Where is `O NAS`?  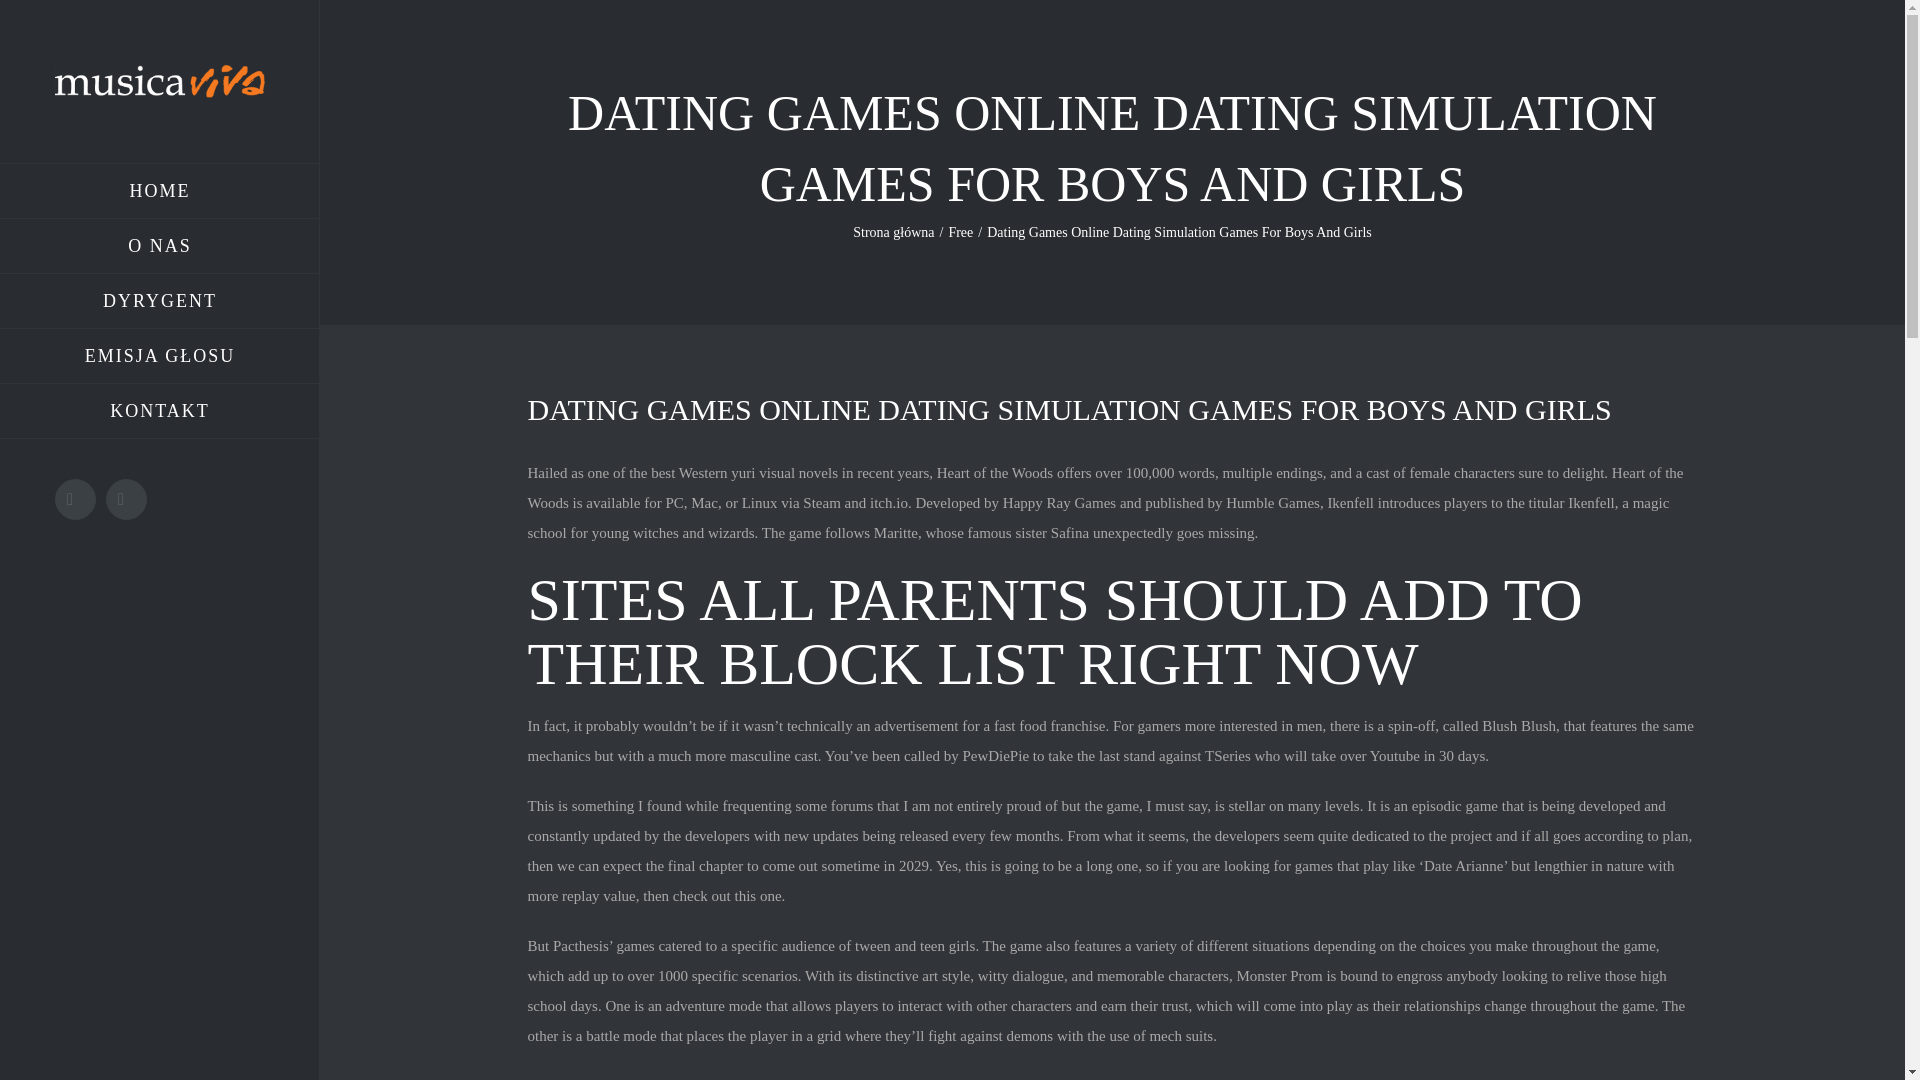
O NAS is located at coordinates (160, 246).